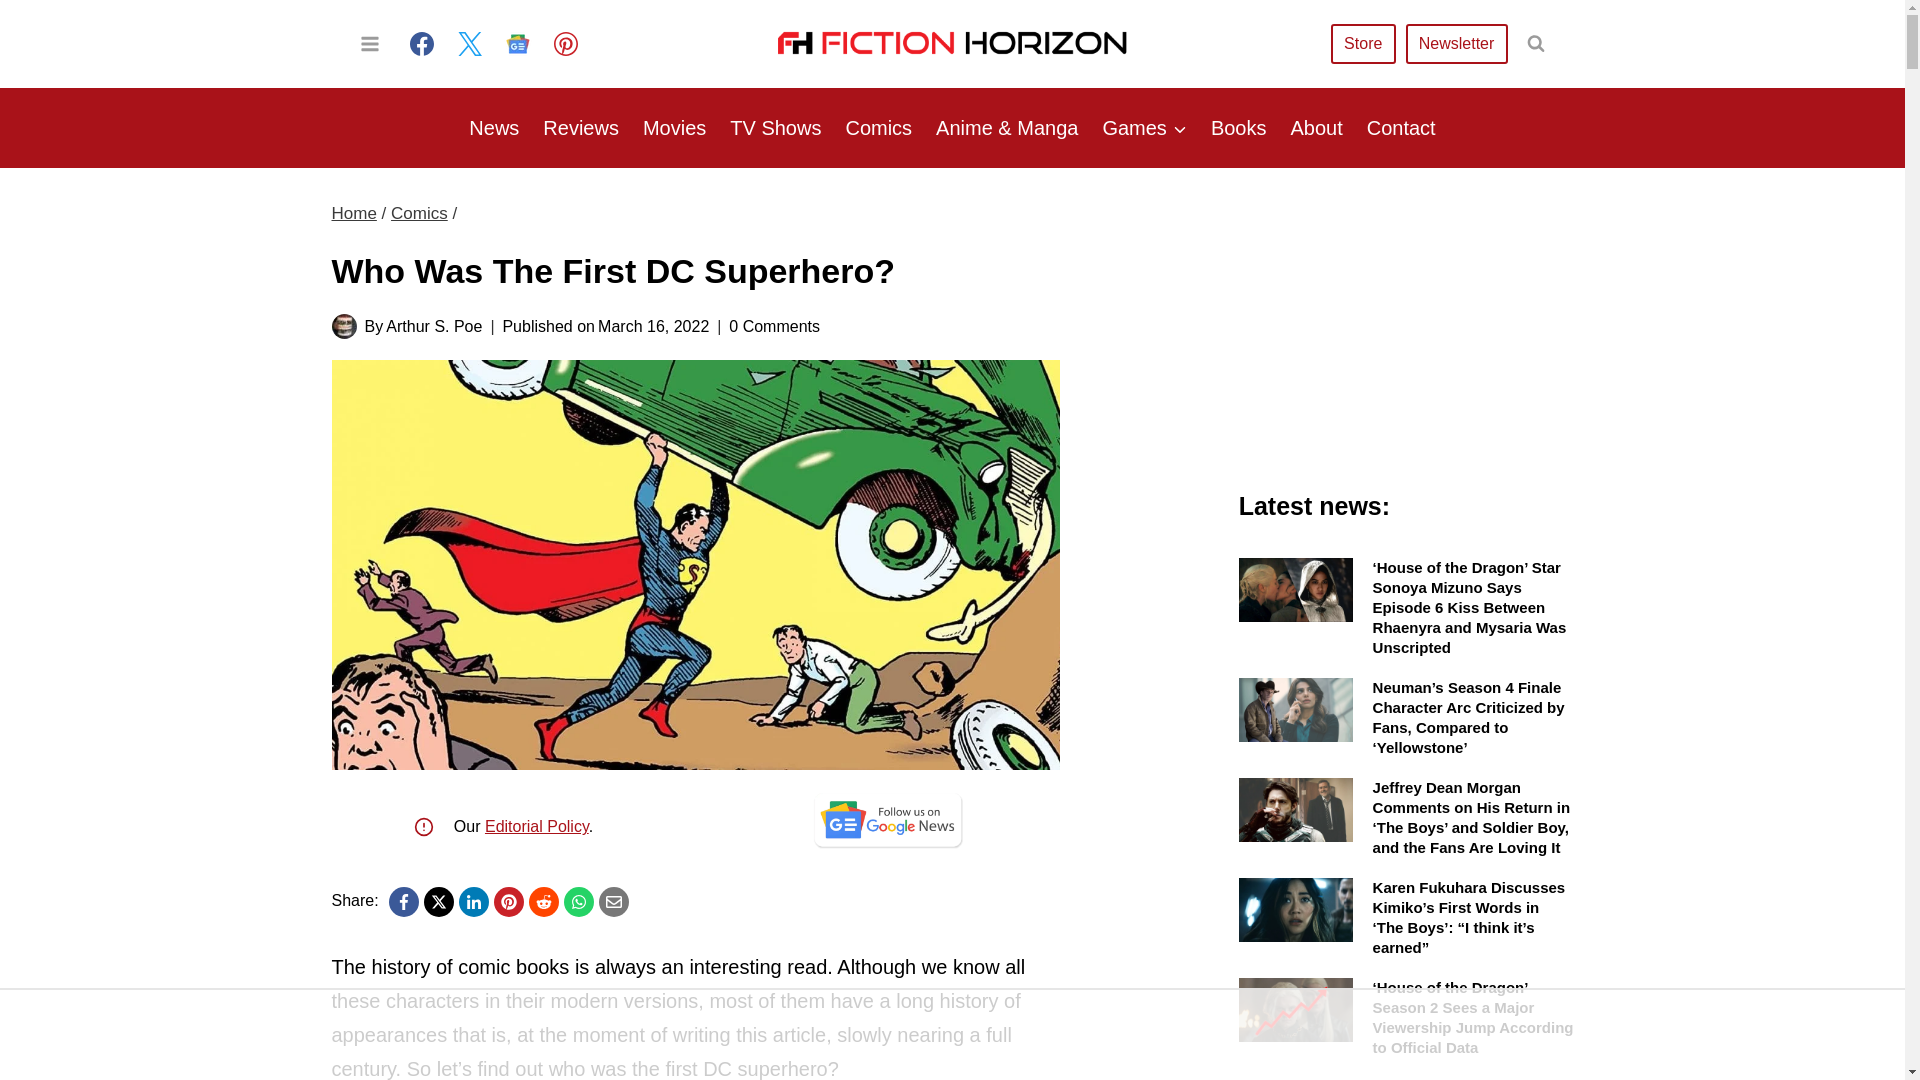 Image resolution: width=1920 pixels, height=1080 pixels. Describe the element at coordinates (674, 128) in the screenshot. I see `Movies` at that location.